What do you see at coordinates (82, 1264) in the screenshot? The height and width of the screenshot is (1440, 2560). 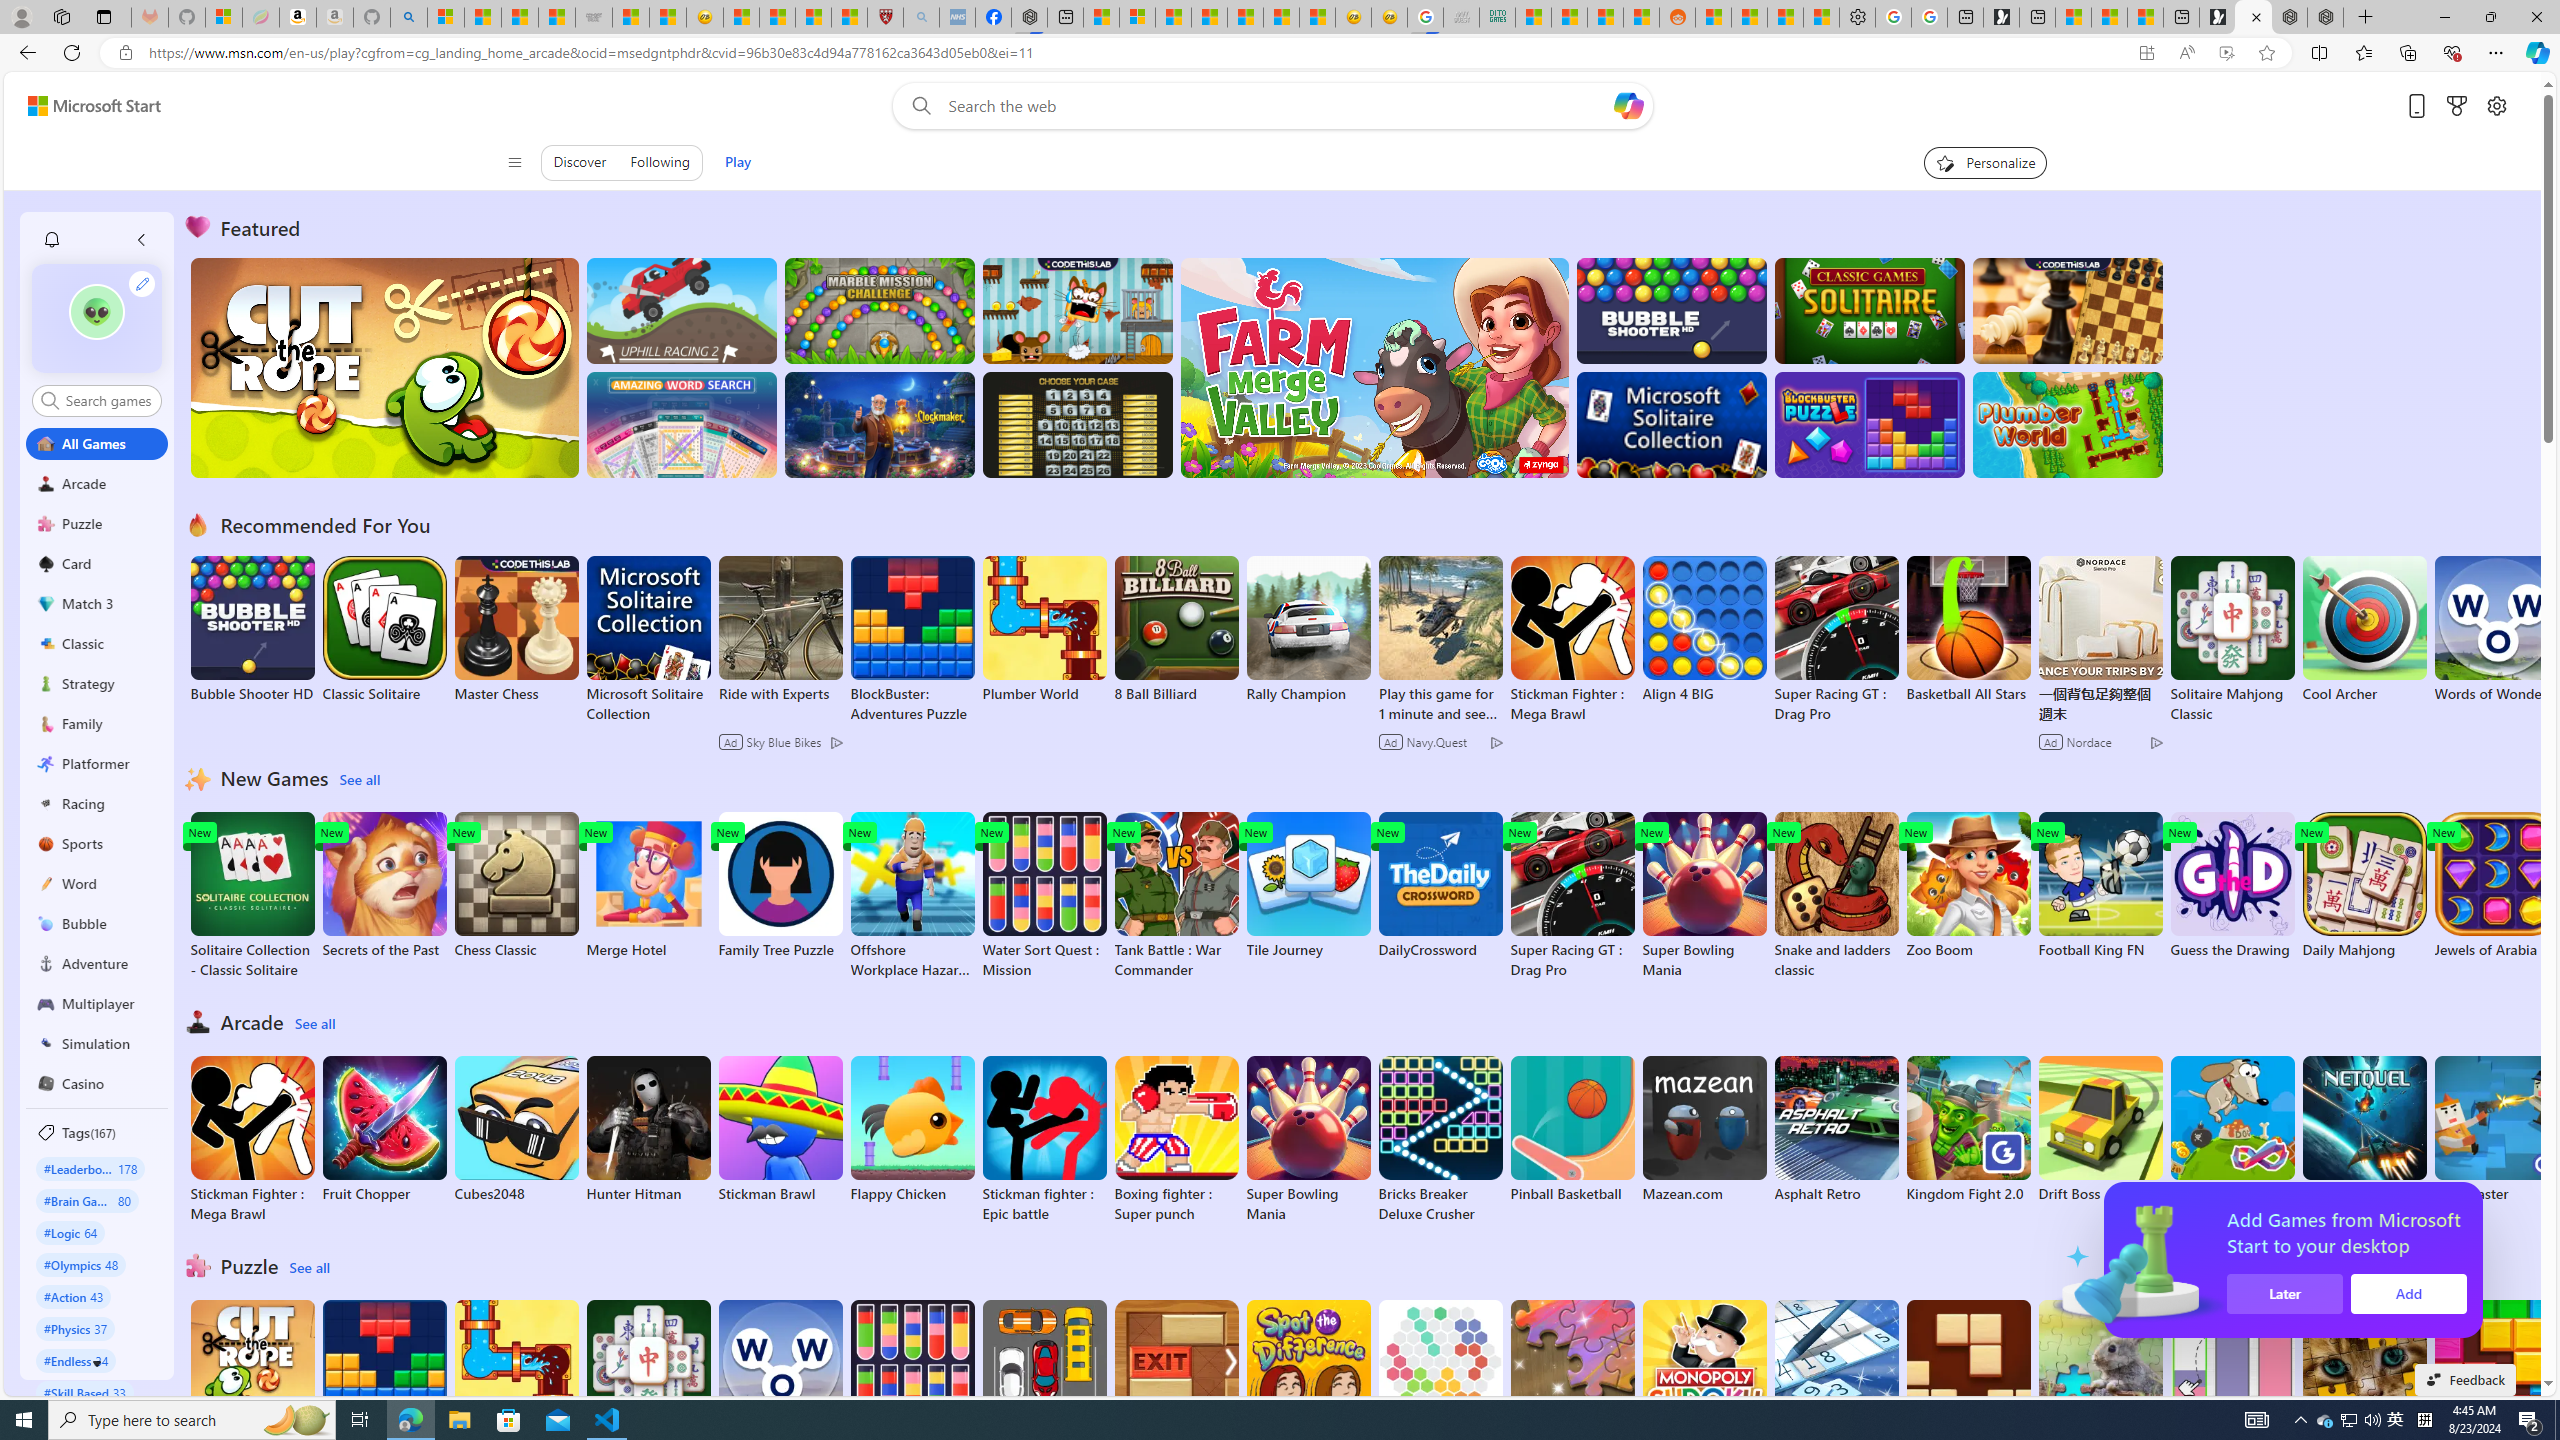 I see `#Olympics 48` at bounding box center [82, 1264].